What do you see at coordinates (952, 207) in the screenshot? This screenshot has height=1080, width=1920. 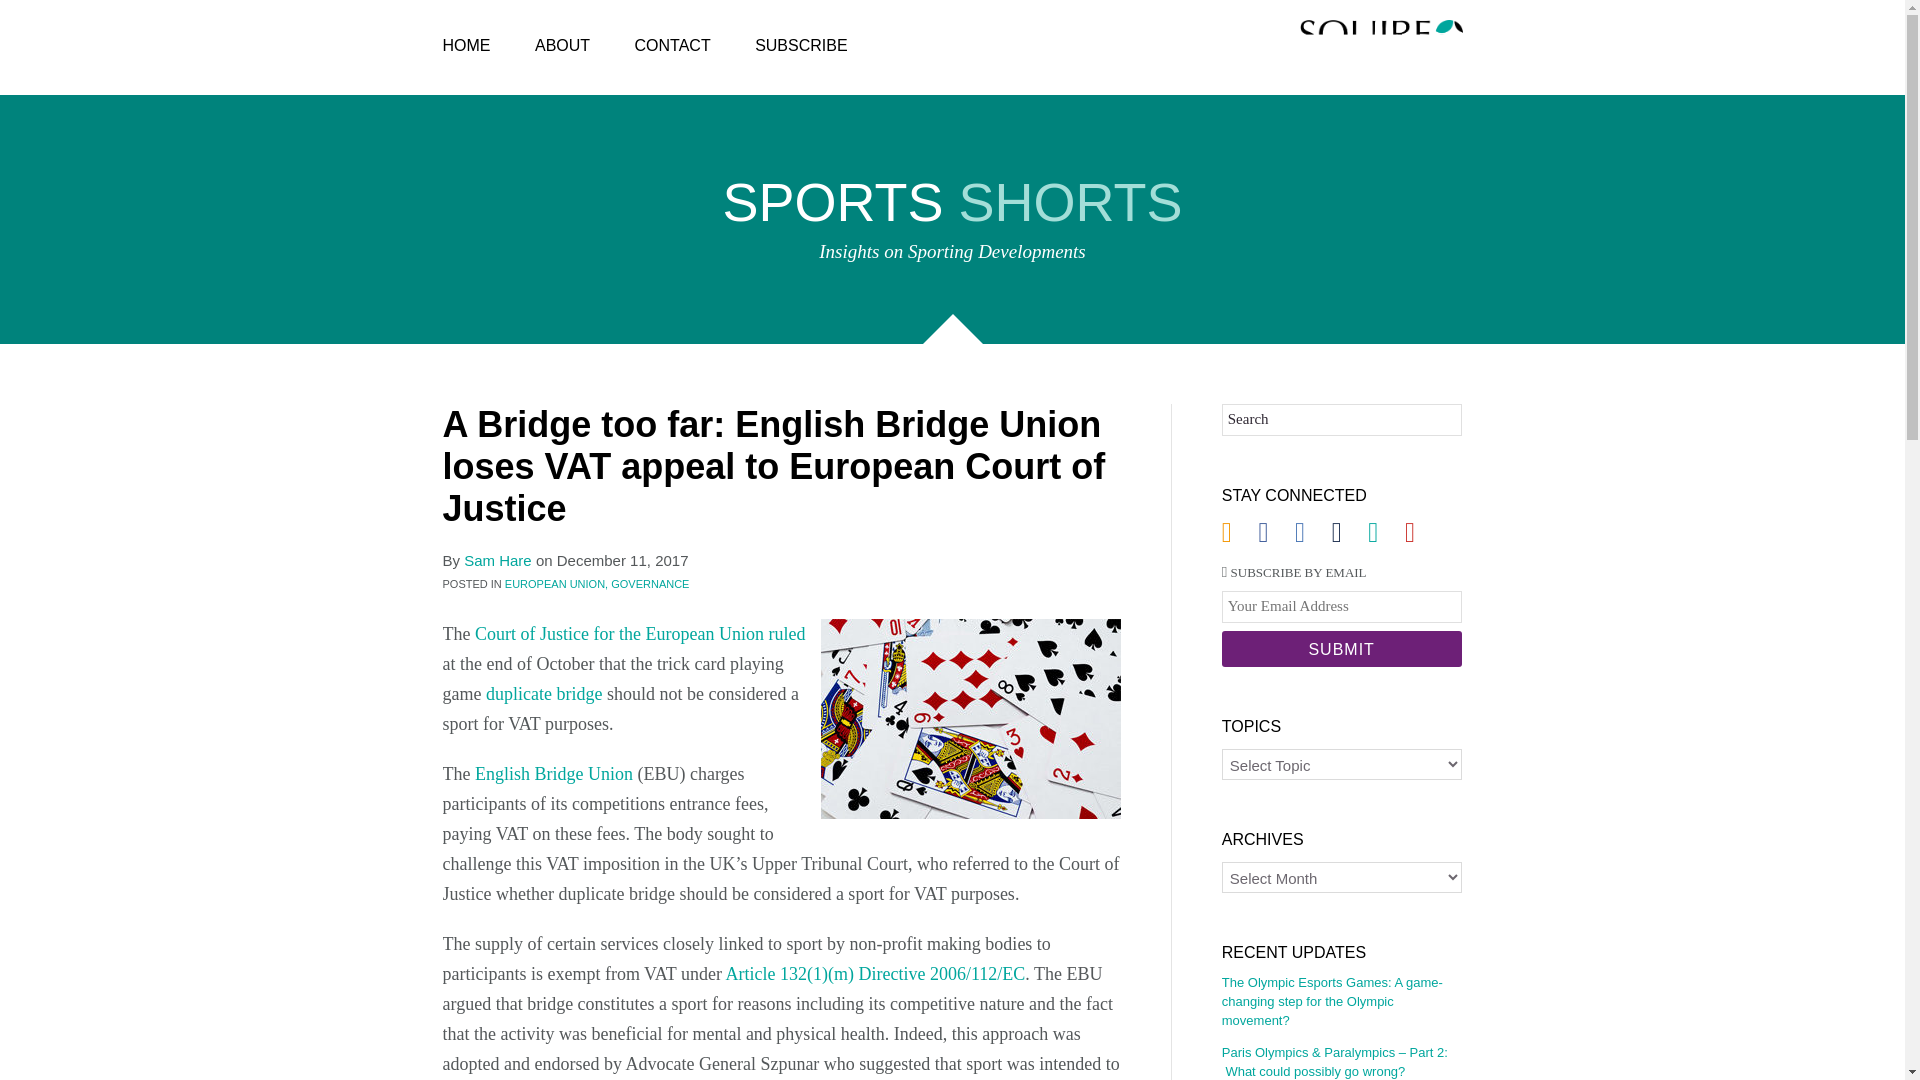 I see `SPORTS SHORTS` at bounding box center [952, 207].